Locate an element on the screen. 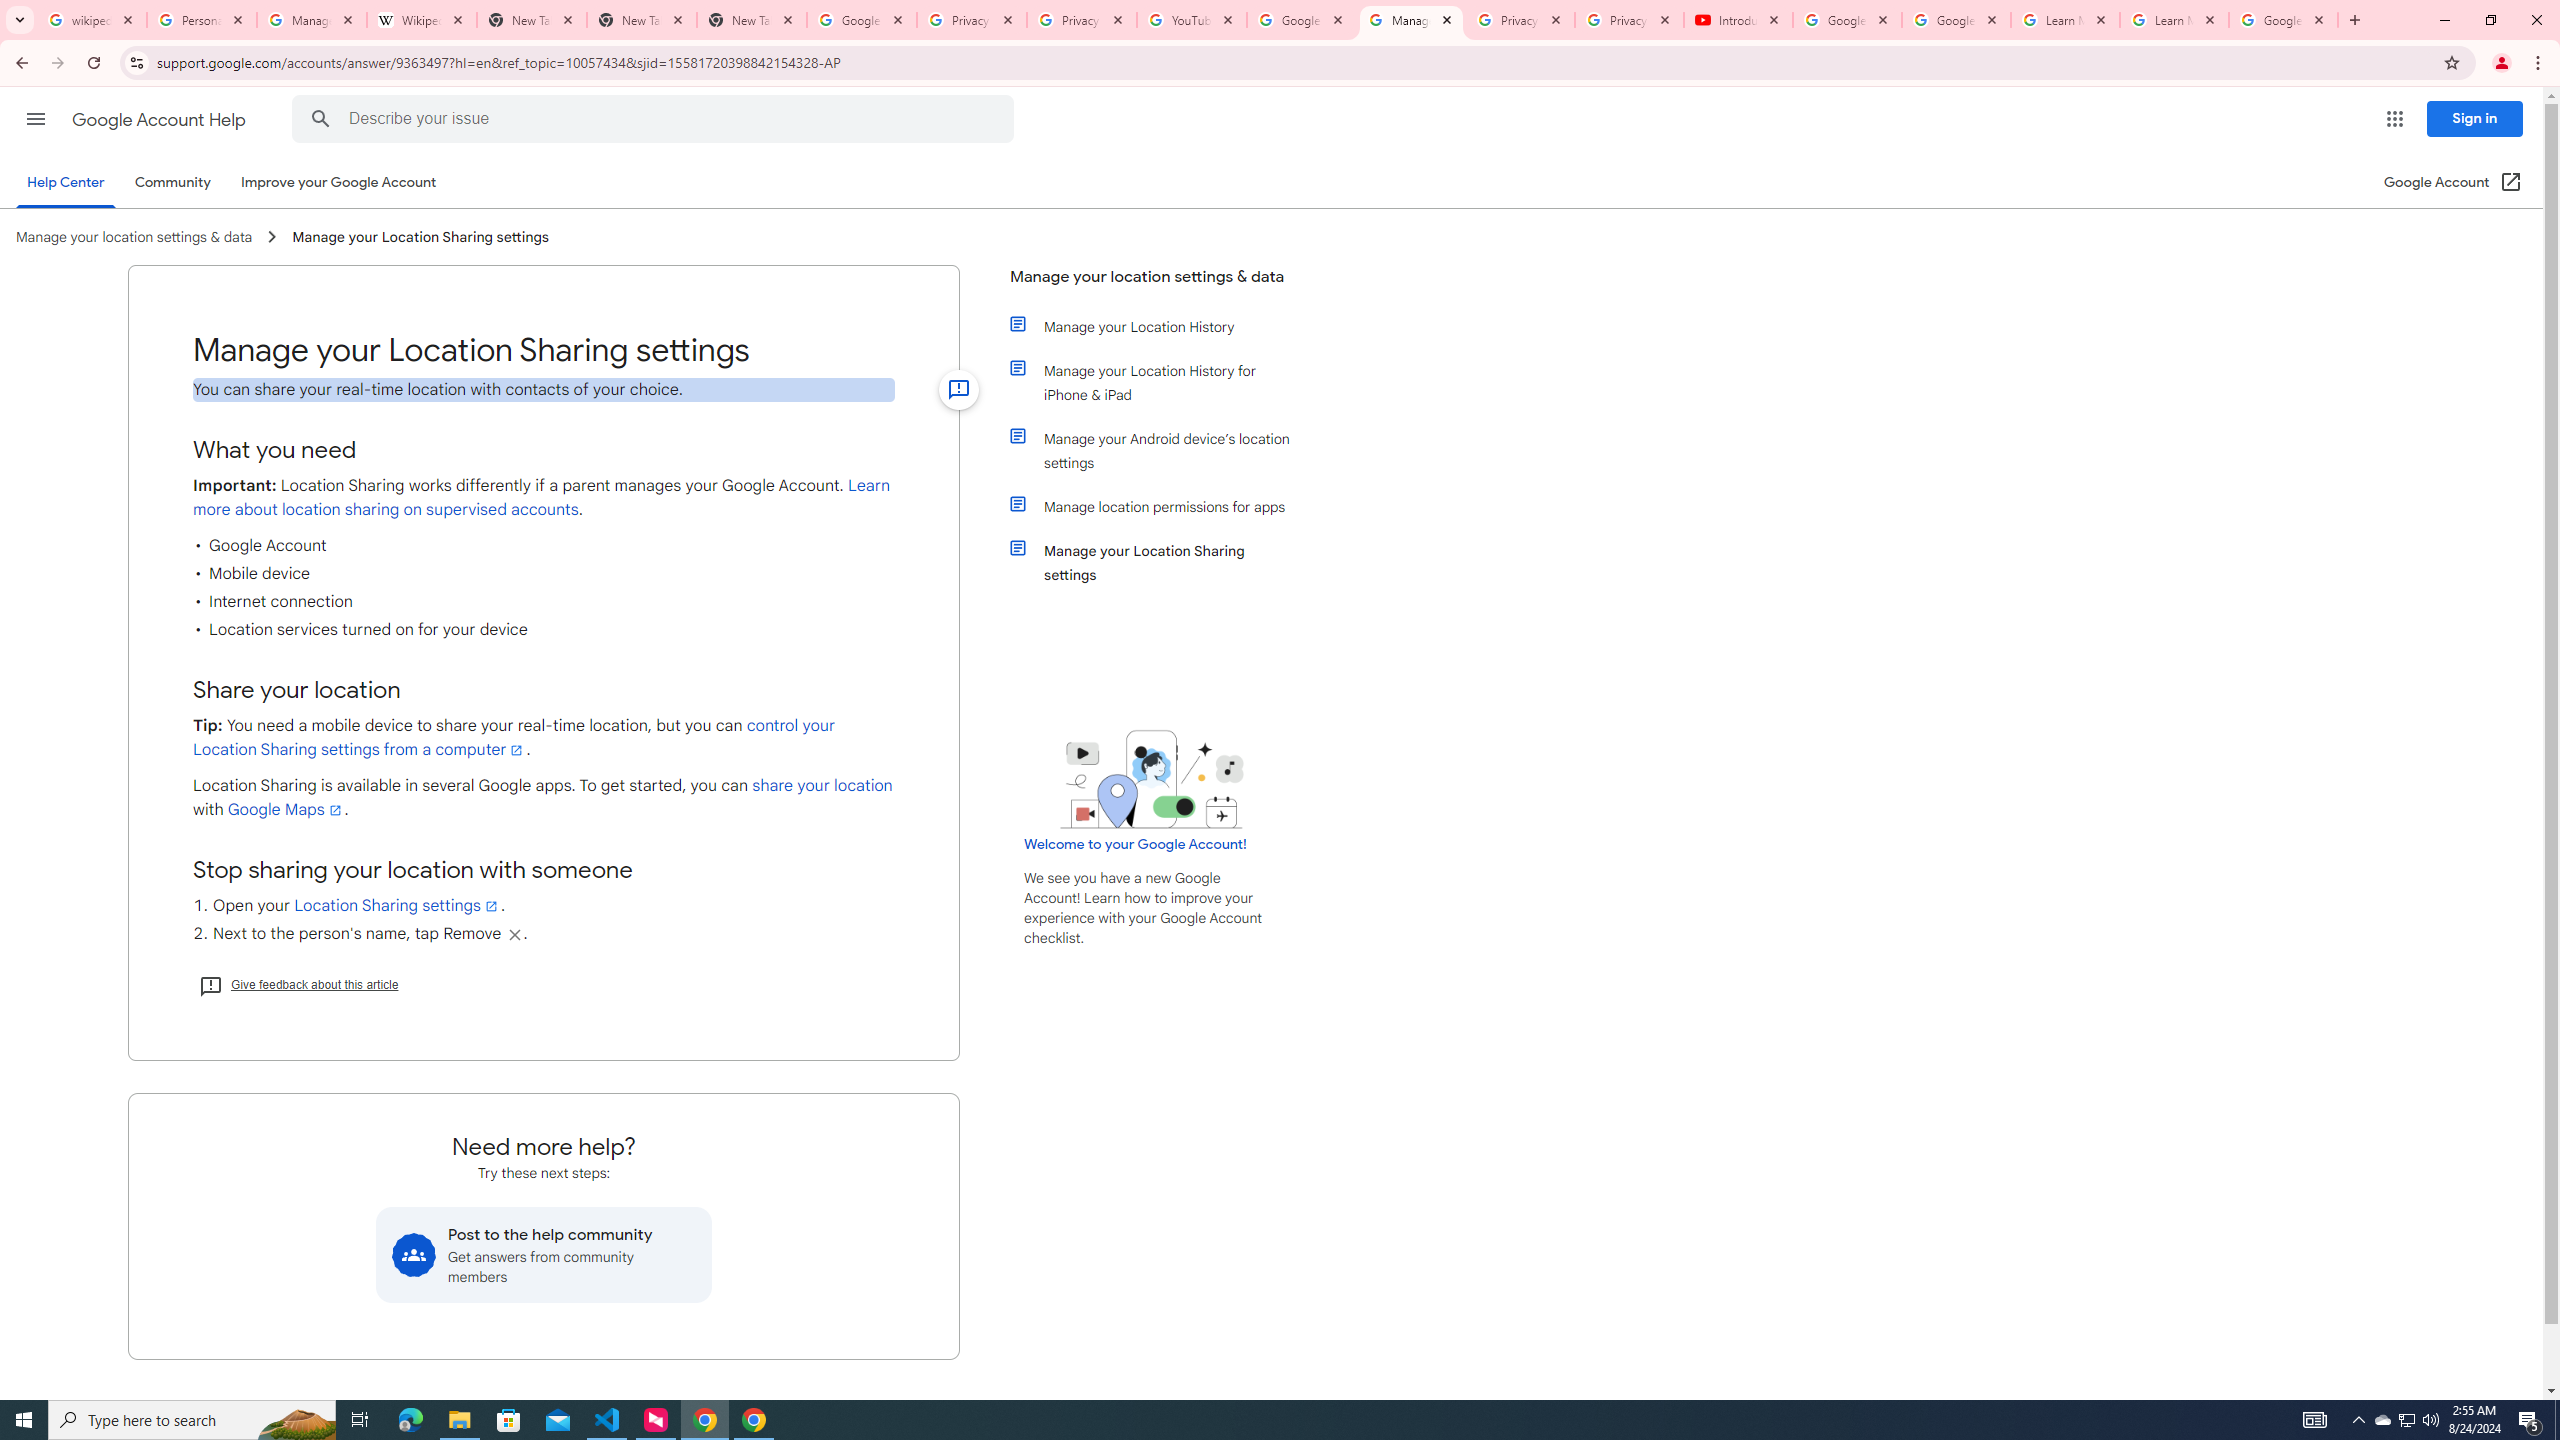 The height and width of the screenshot is (1440, 2560). Google Account (Open in a new window) is located at coordinates (2454, 182).